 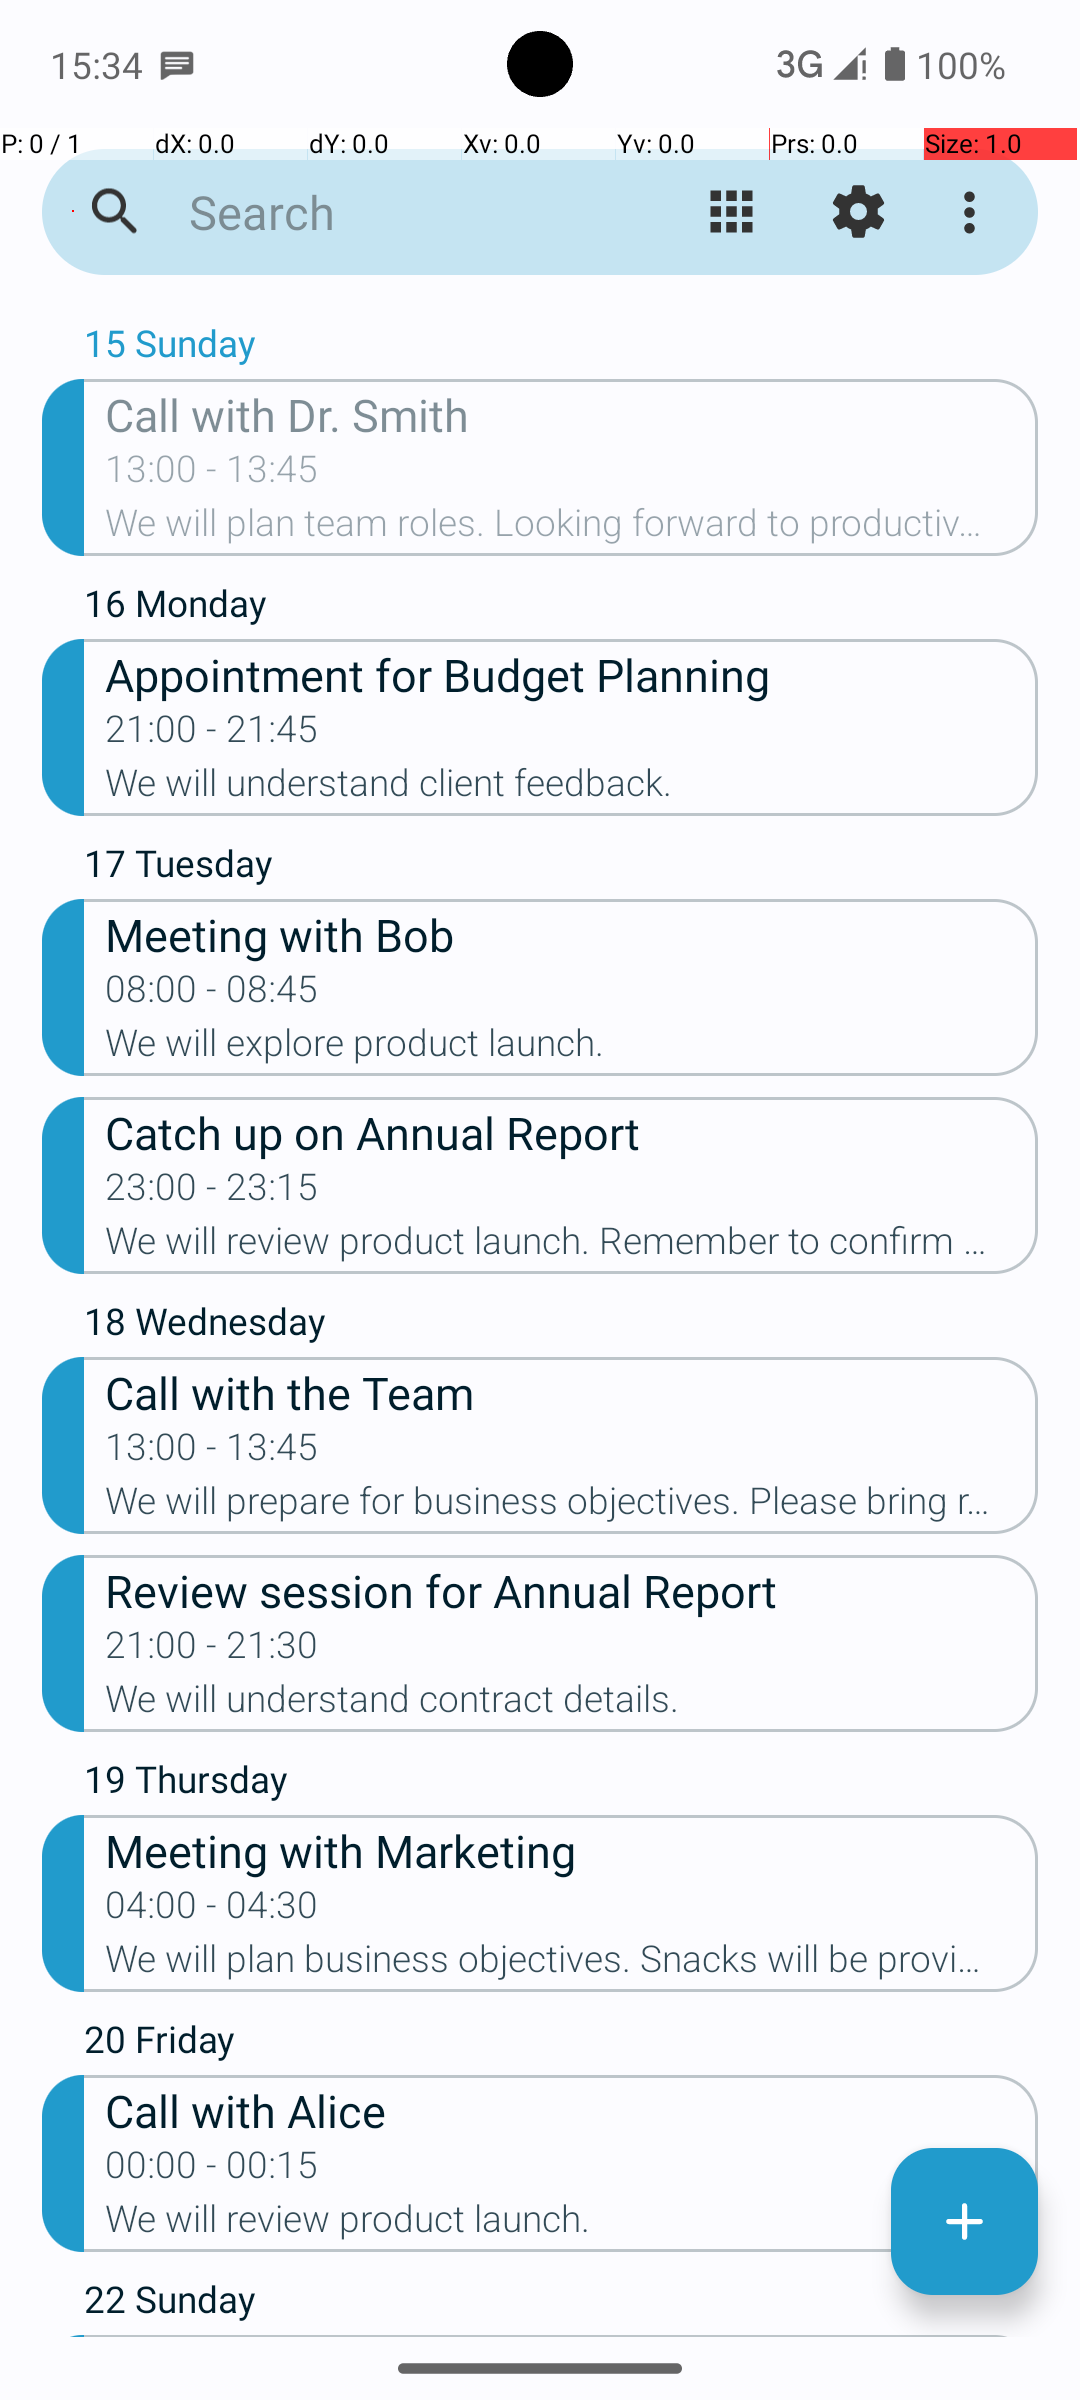 What do you see at coordinates (561, 348) in the screenshot?
I see `15 Sunday` at bounding box center [561, 348].